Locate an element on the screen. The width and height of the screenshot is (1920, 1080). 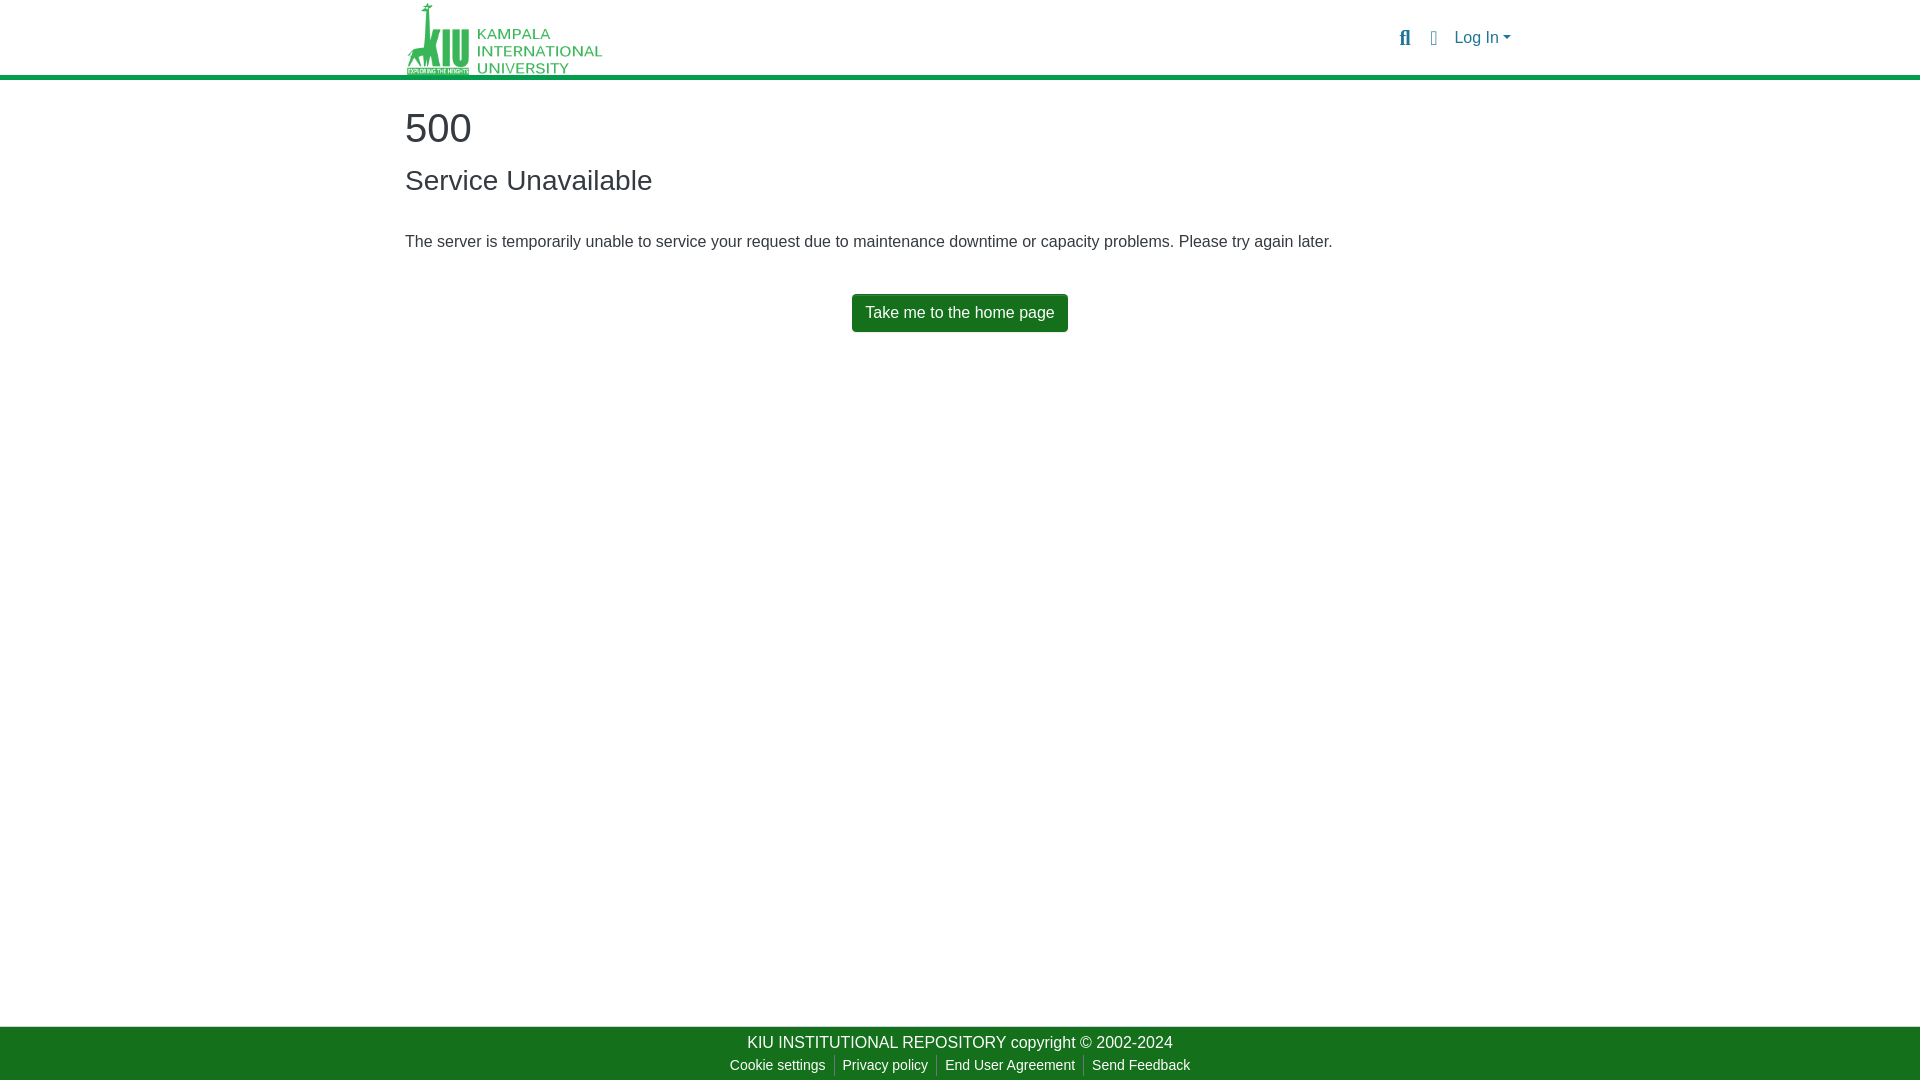
End User Agreement is located at coordinates (1009, 1065).